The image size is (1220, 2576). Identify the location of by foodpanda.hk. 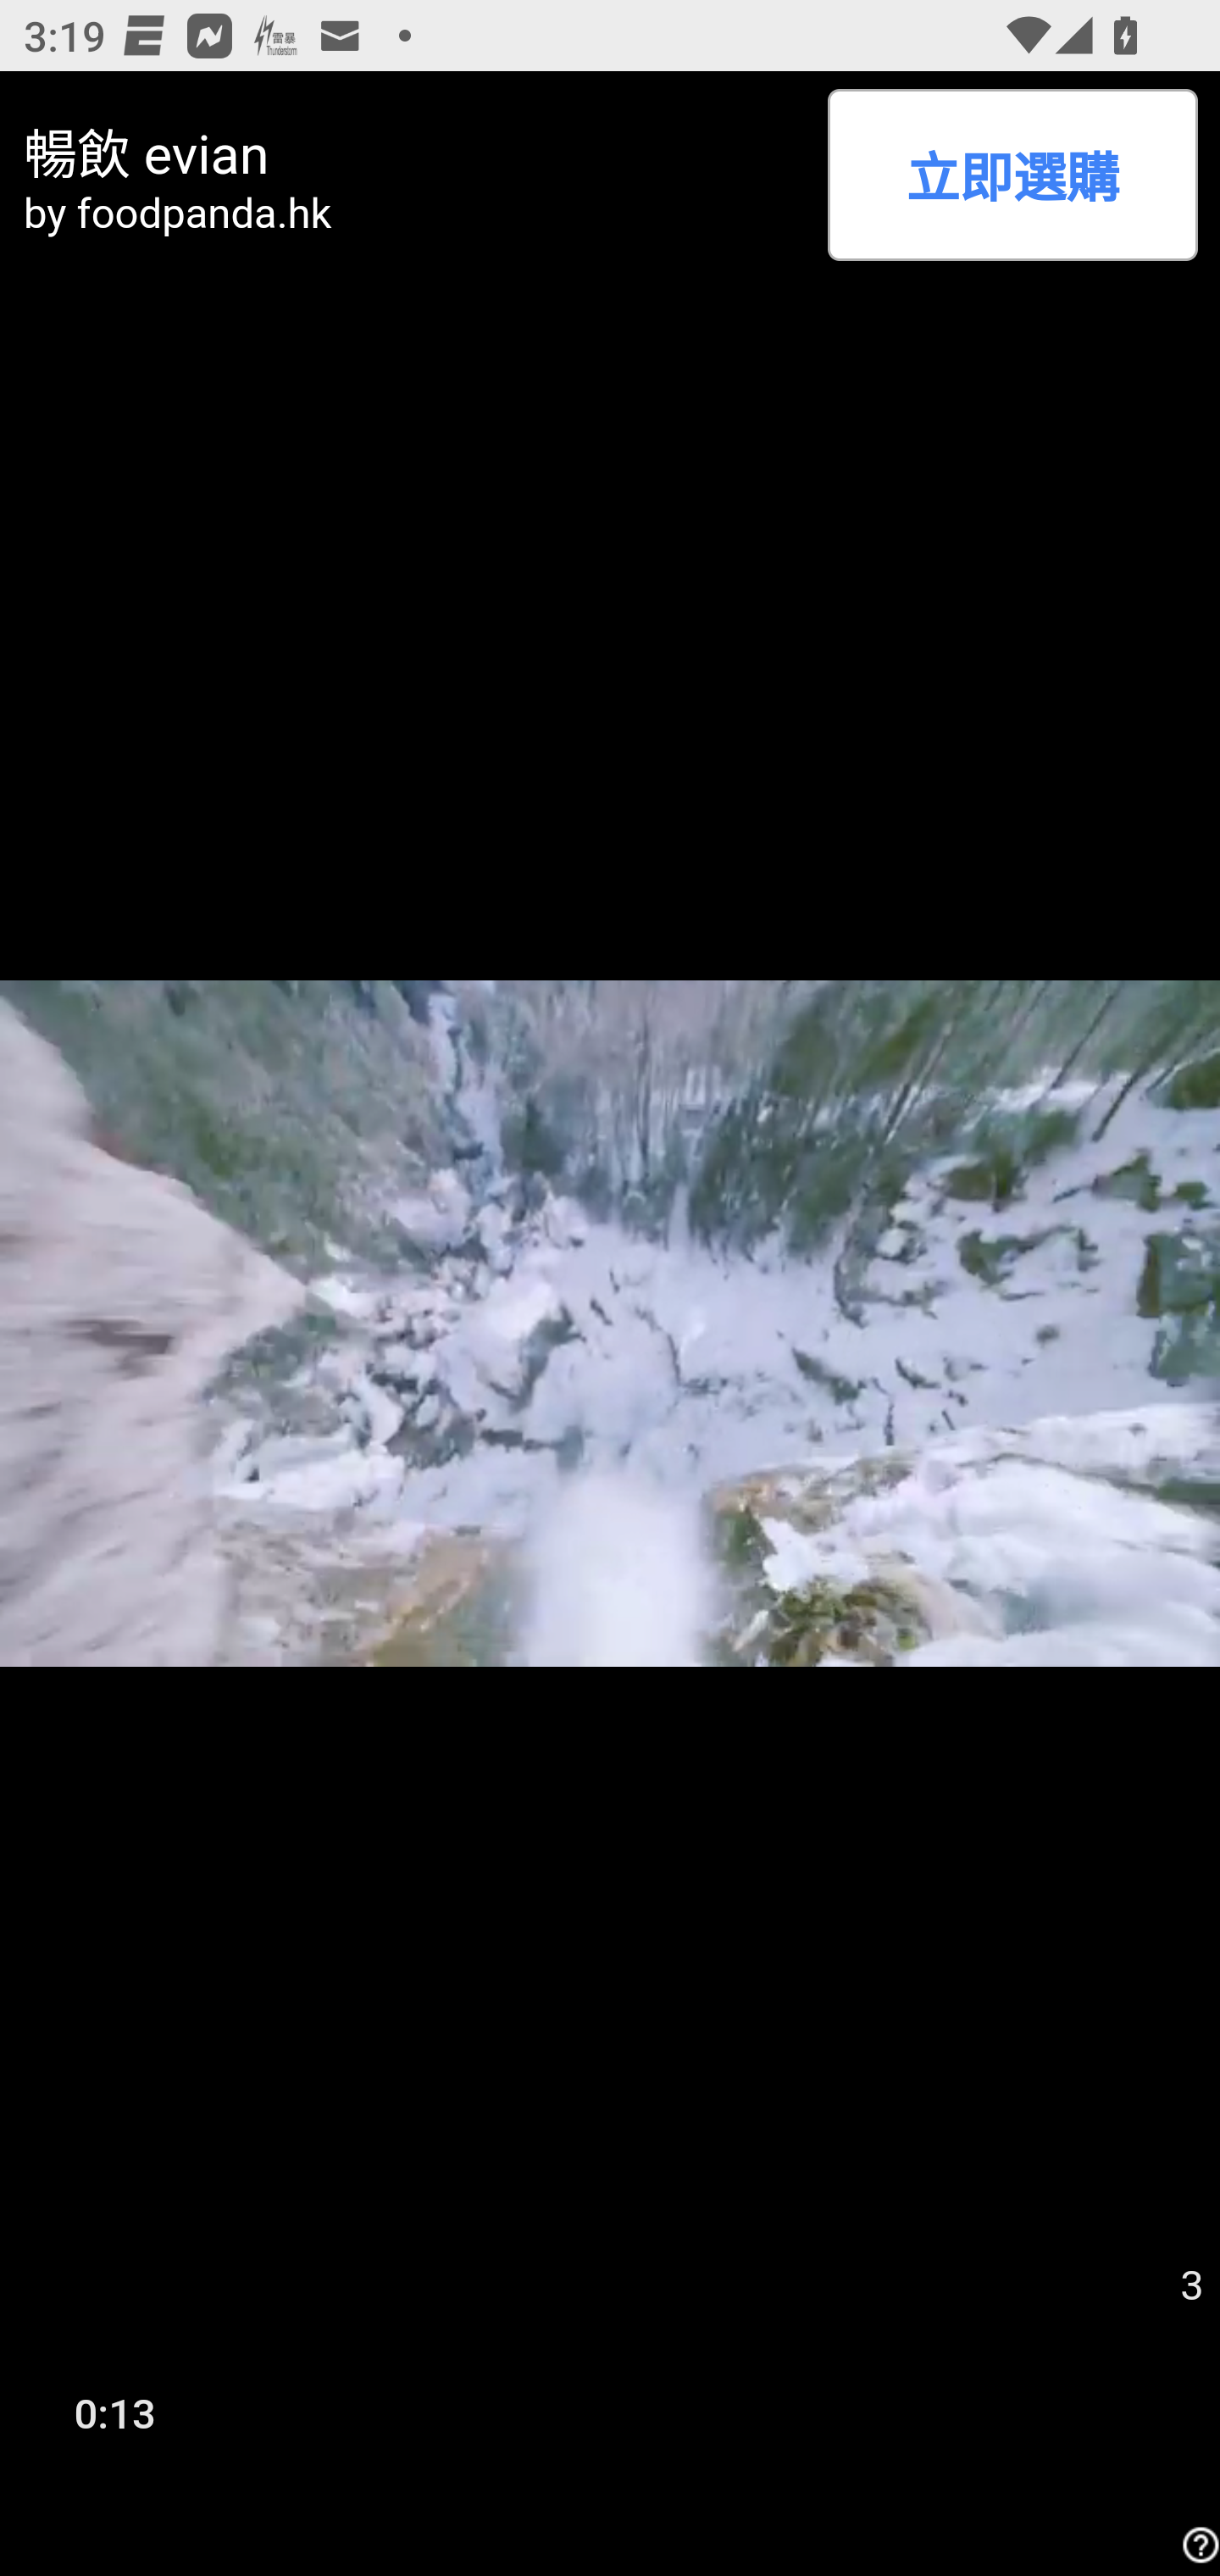
(414, 212).